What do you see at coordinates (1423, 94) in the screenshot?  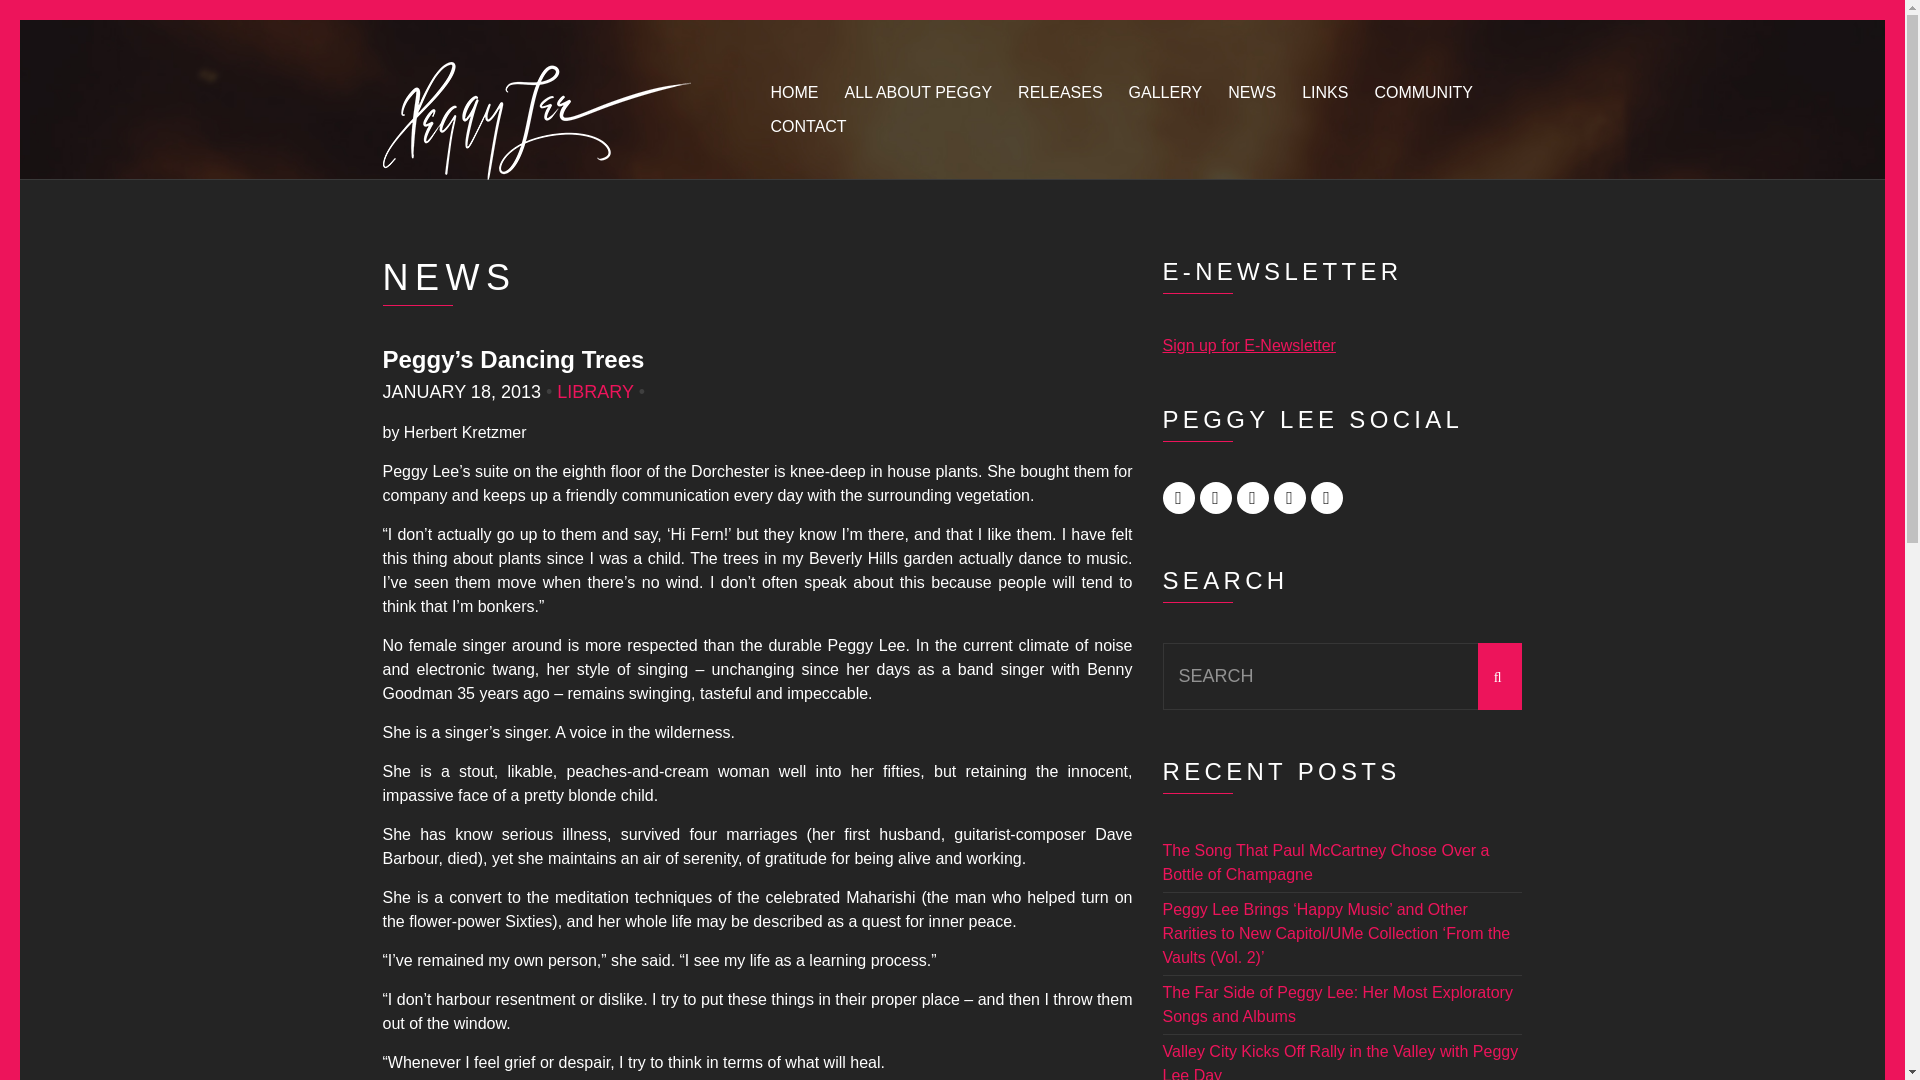 I see `COMMUNITY` at bounding box center [1423, 94].